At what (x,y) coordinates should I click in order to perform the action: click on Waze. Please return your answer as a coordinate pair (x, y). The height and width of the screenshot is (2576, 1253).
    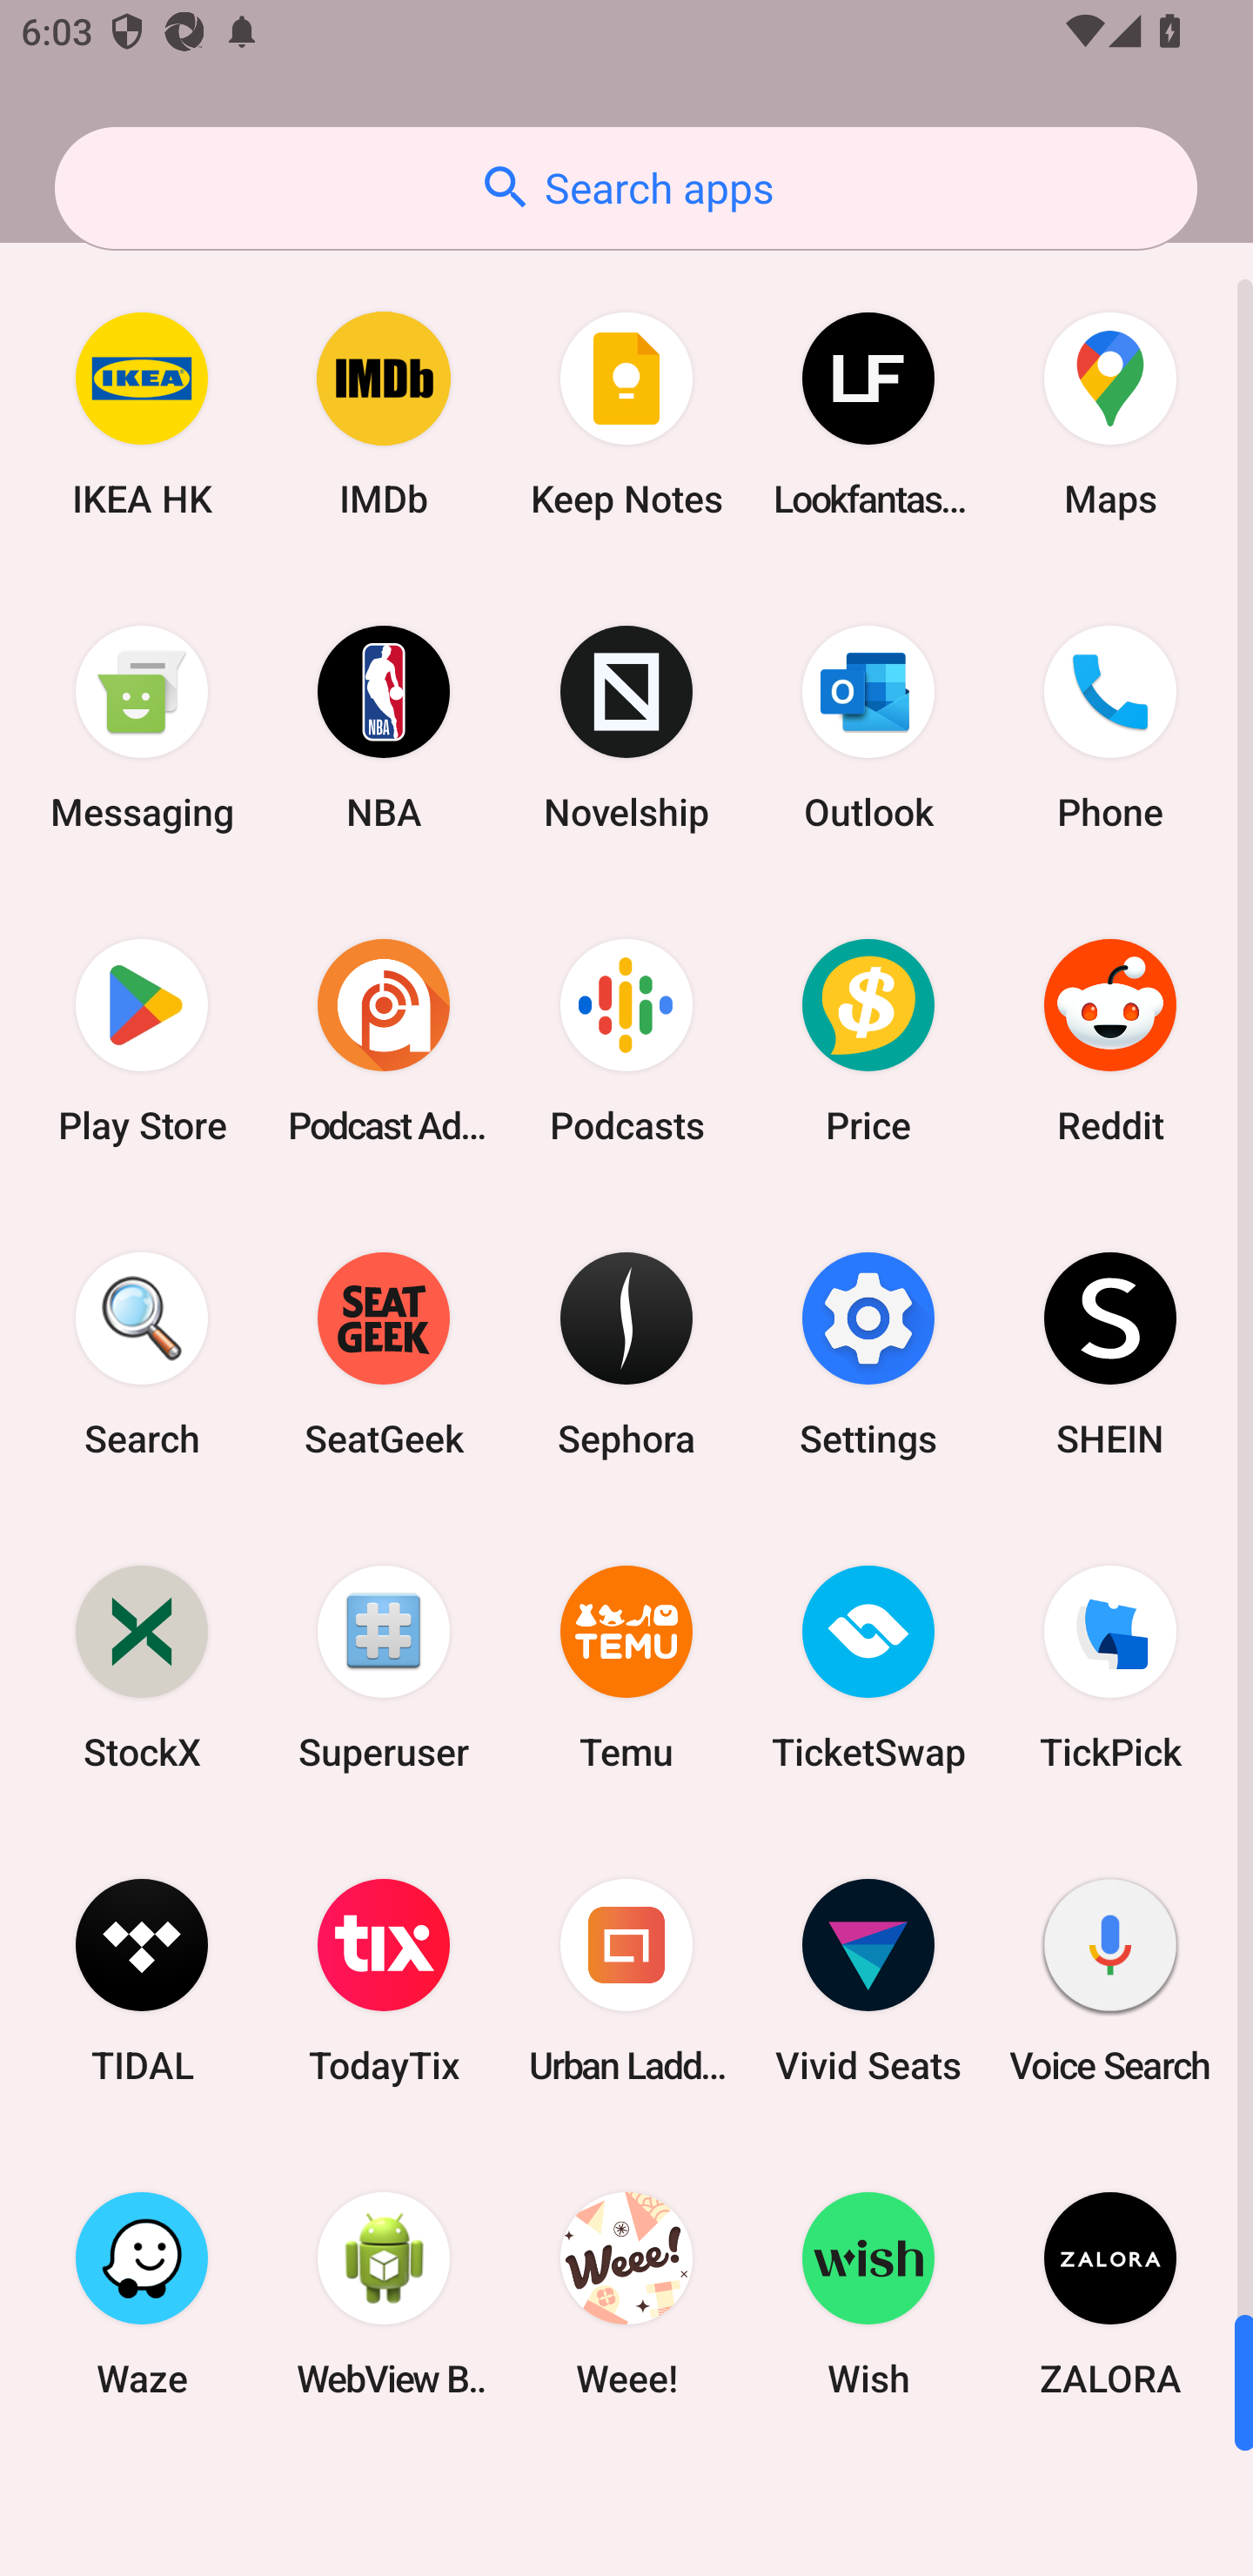
    Looking at the image, I should click on (142, 2293).